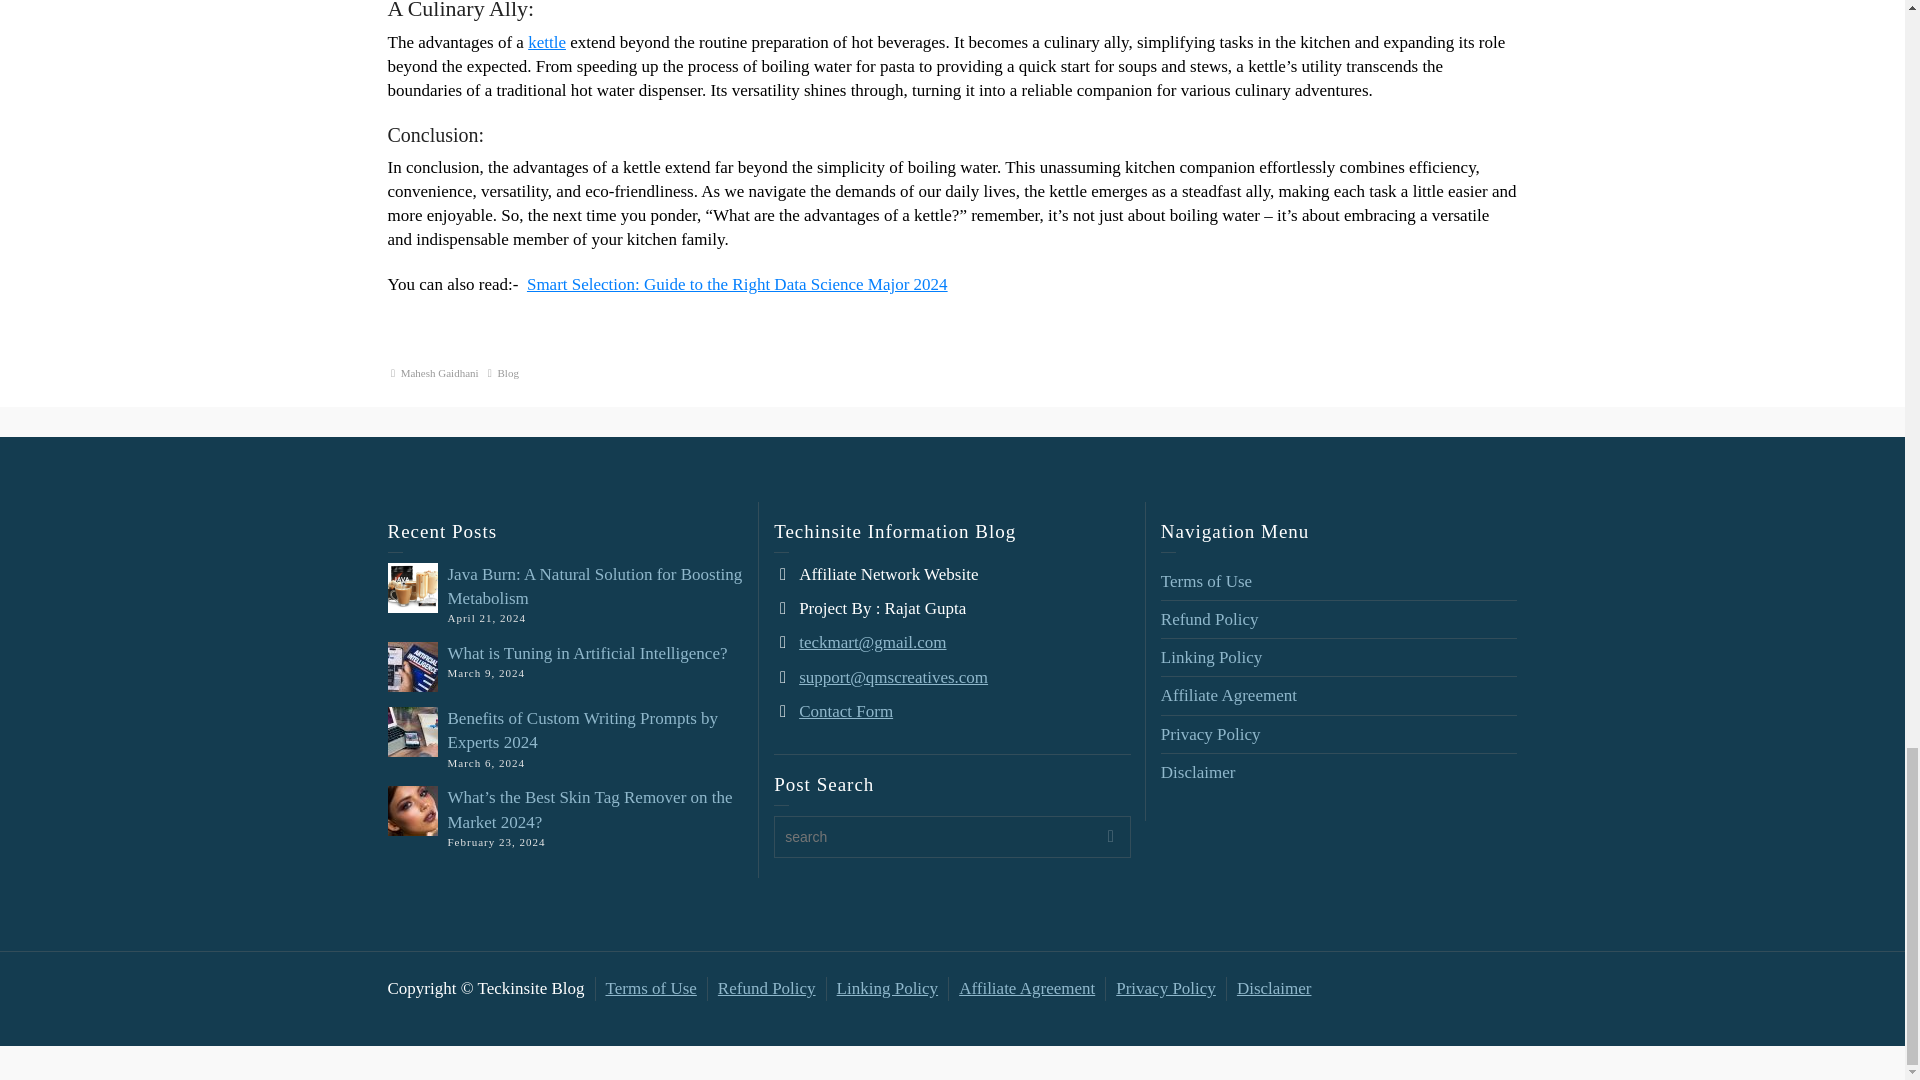  I want to click on What is Tuning in Artificial Intelligence?, so click(587, 653).